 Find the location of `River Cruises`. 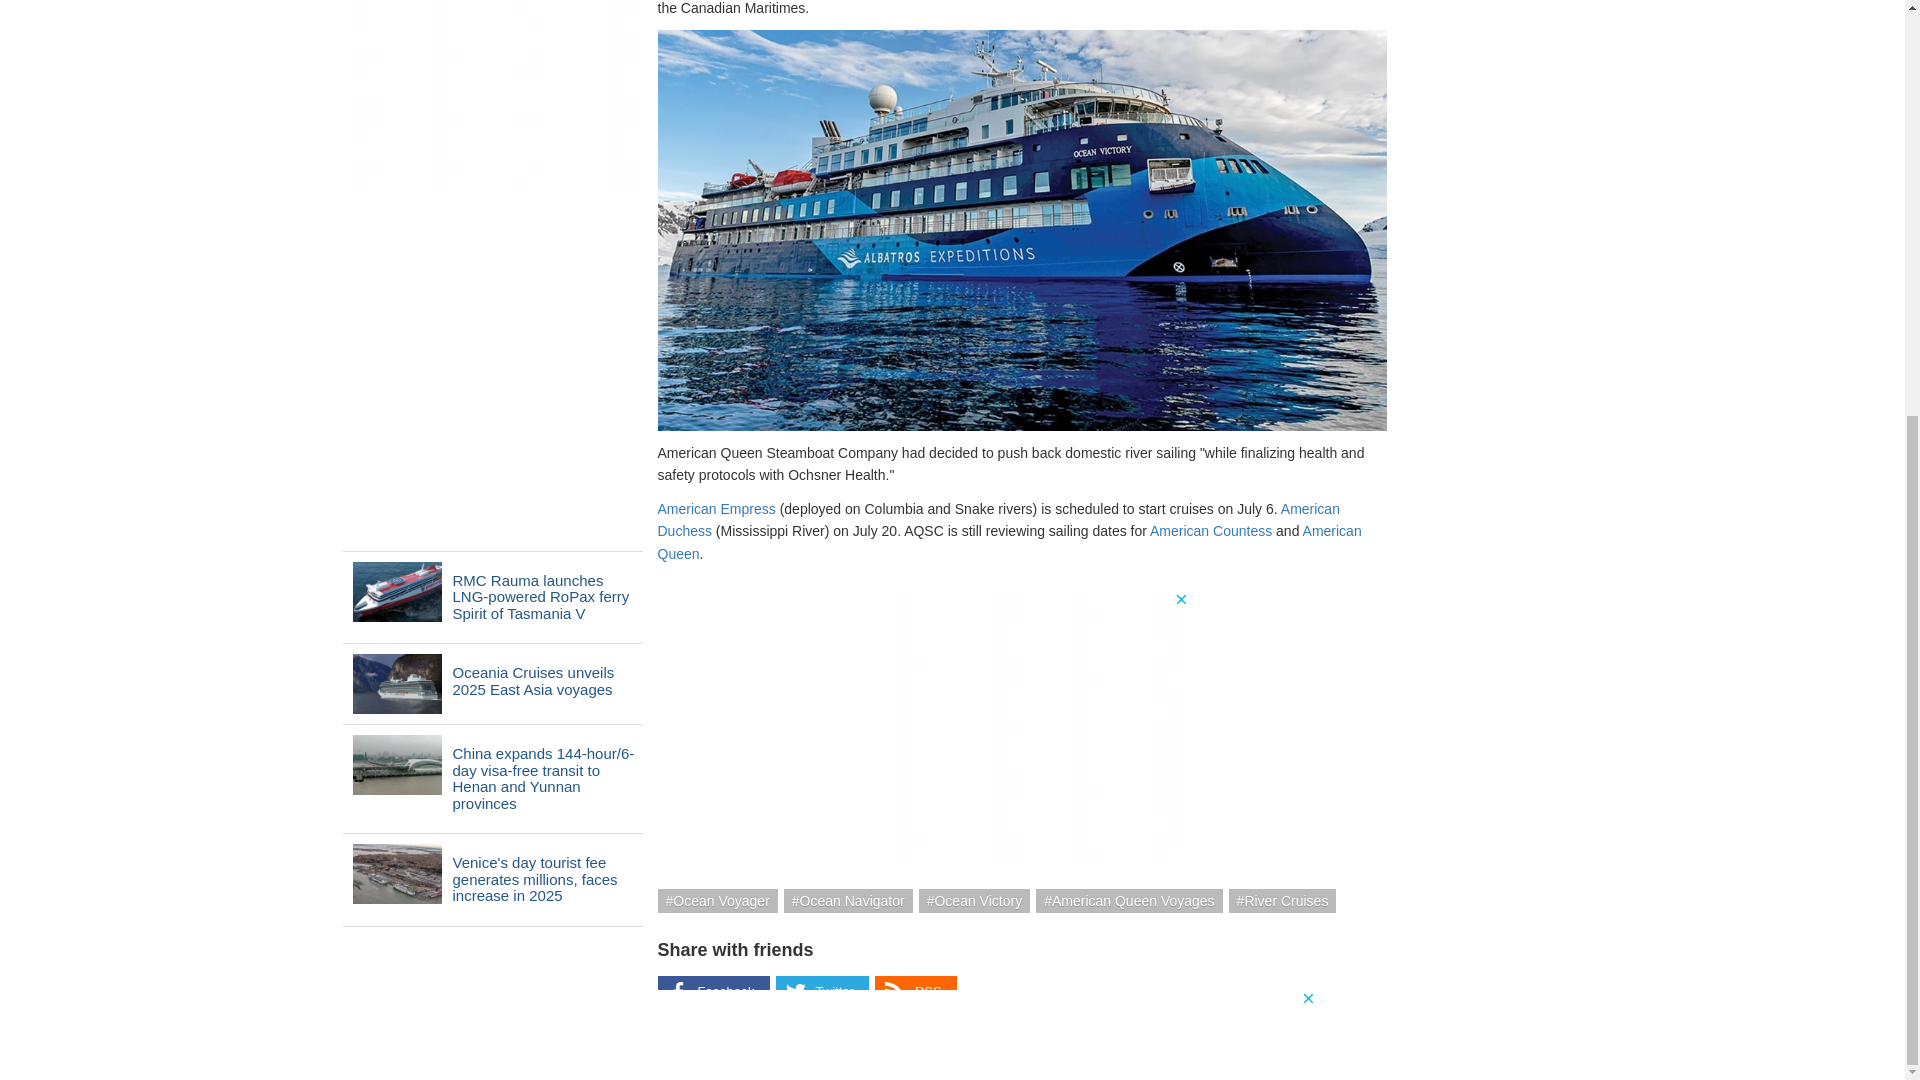

River Cruises is located at coordinates (1282, 900).